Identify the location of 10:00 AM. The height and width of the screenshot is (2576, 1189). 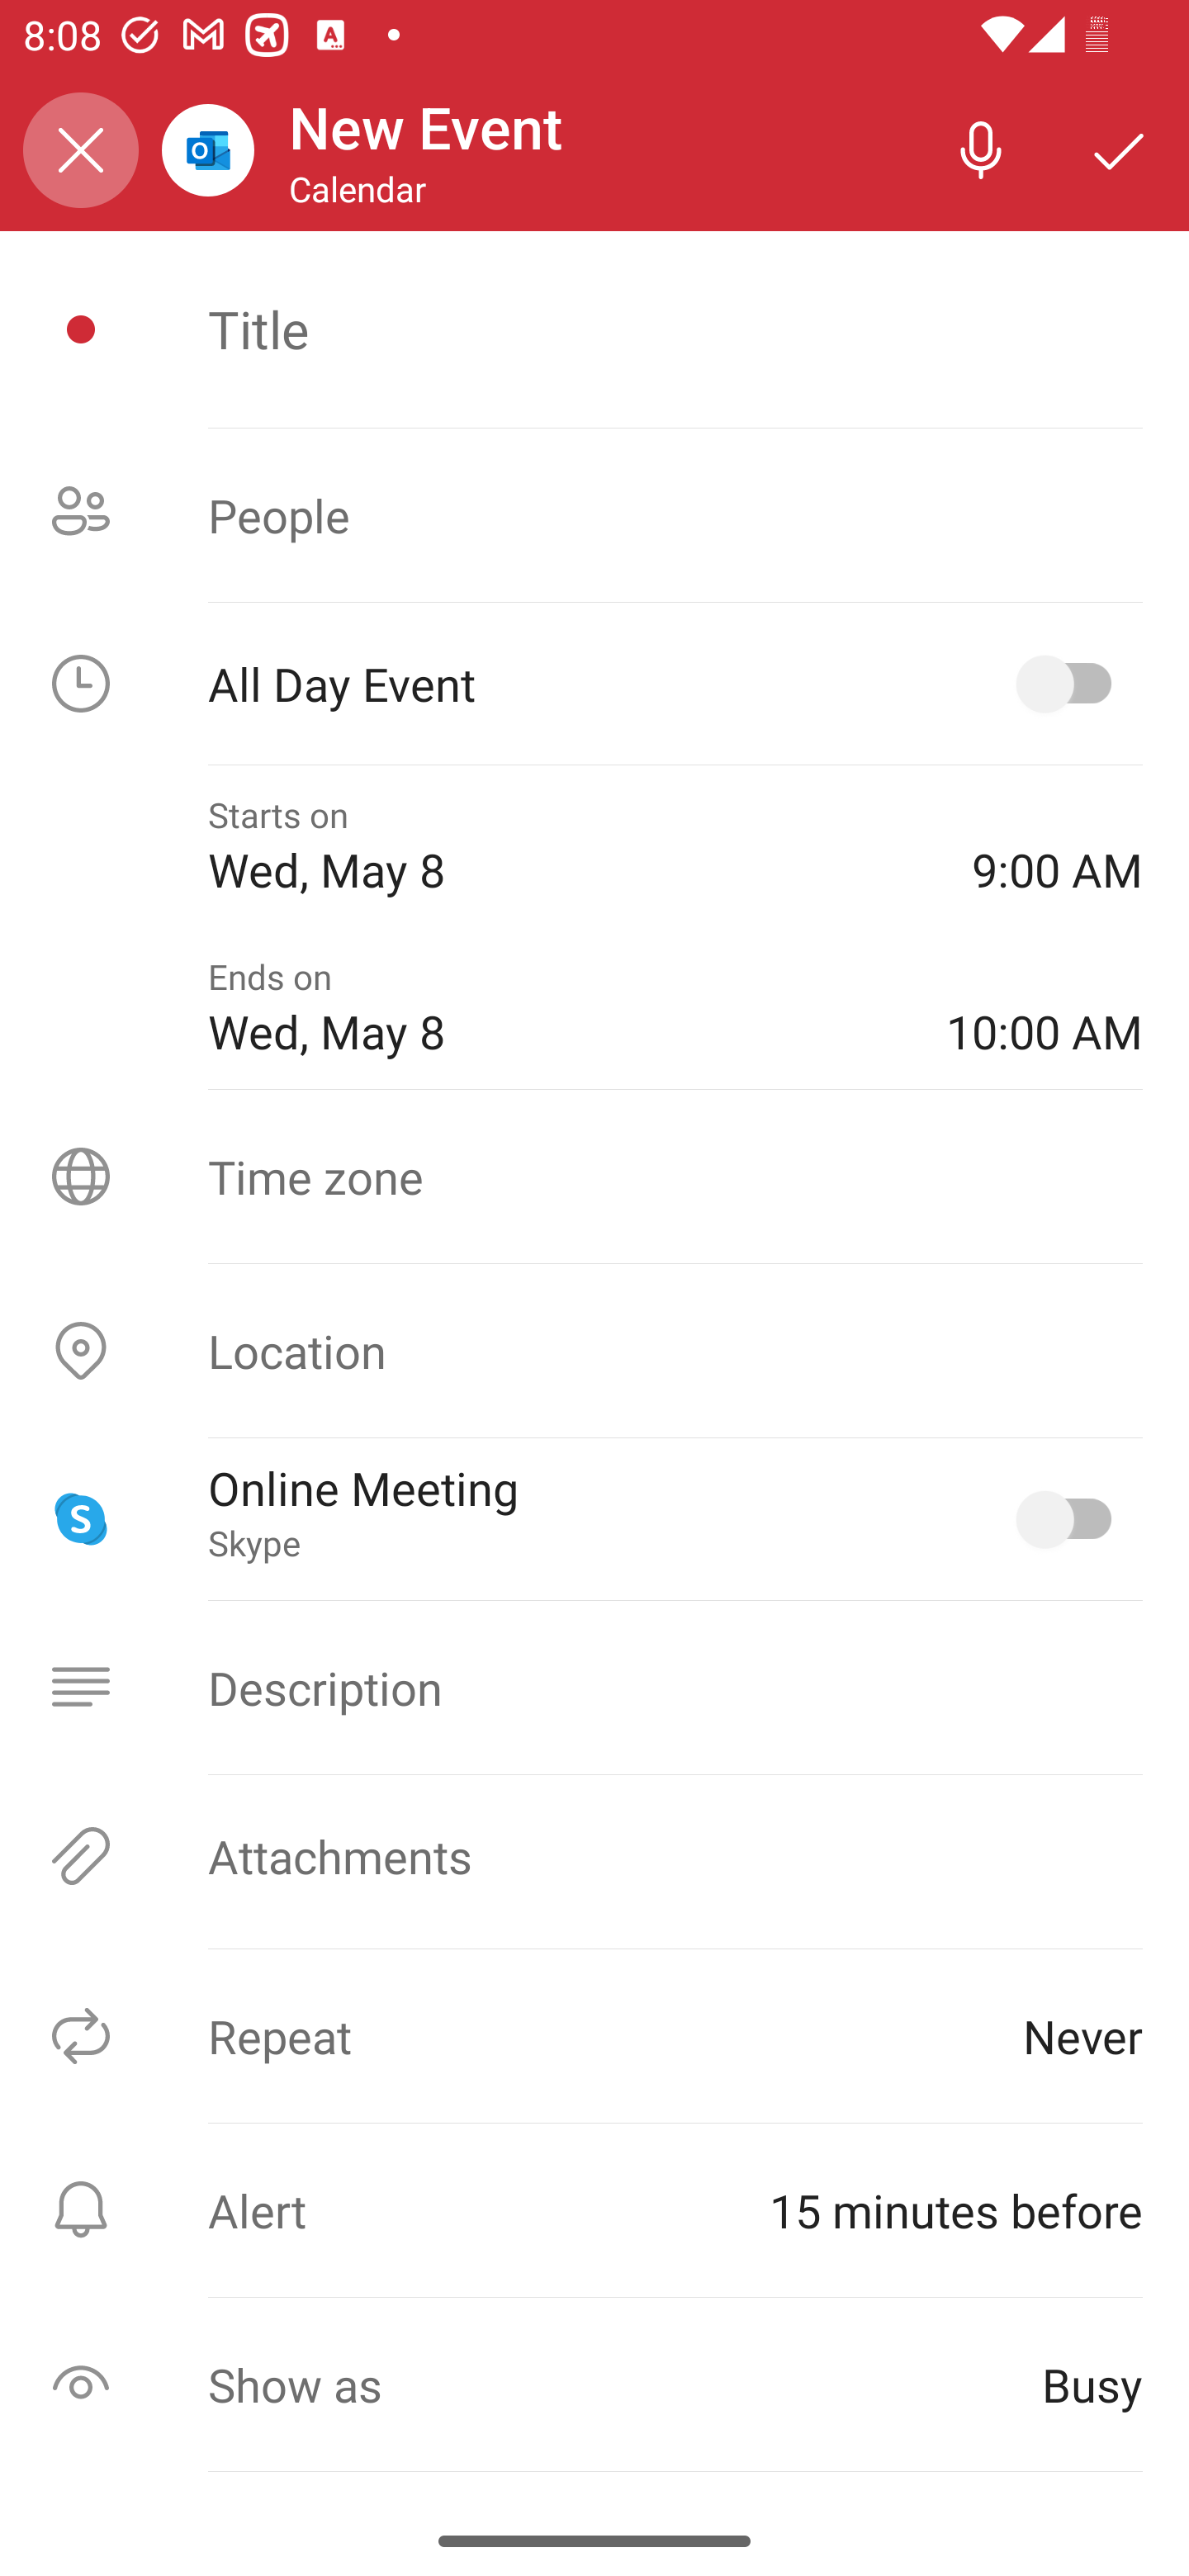
(1044, 1008).